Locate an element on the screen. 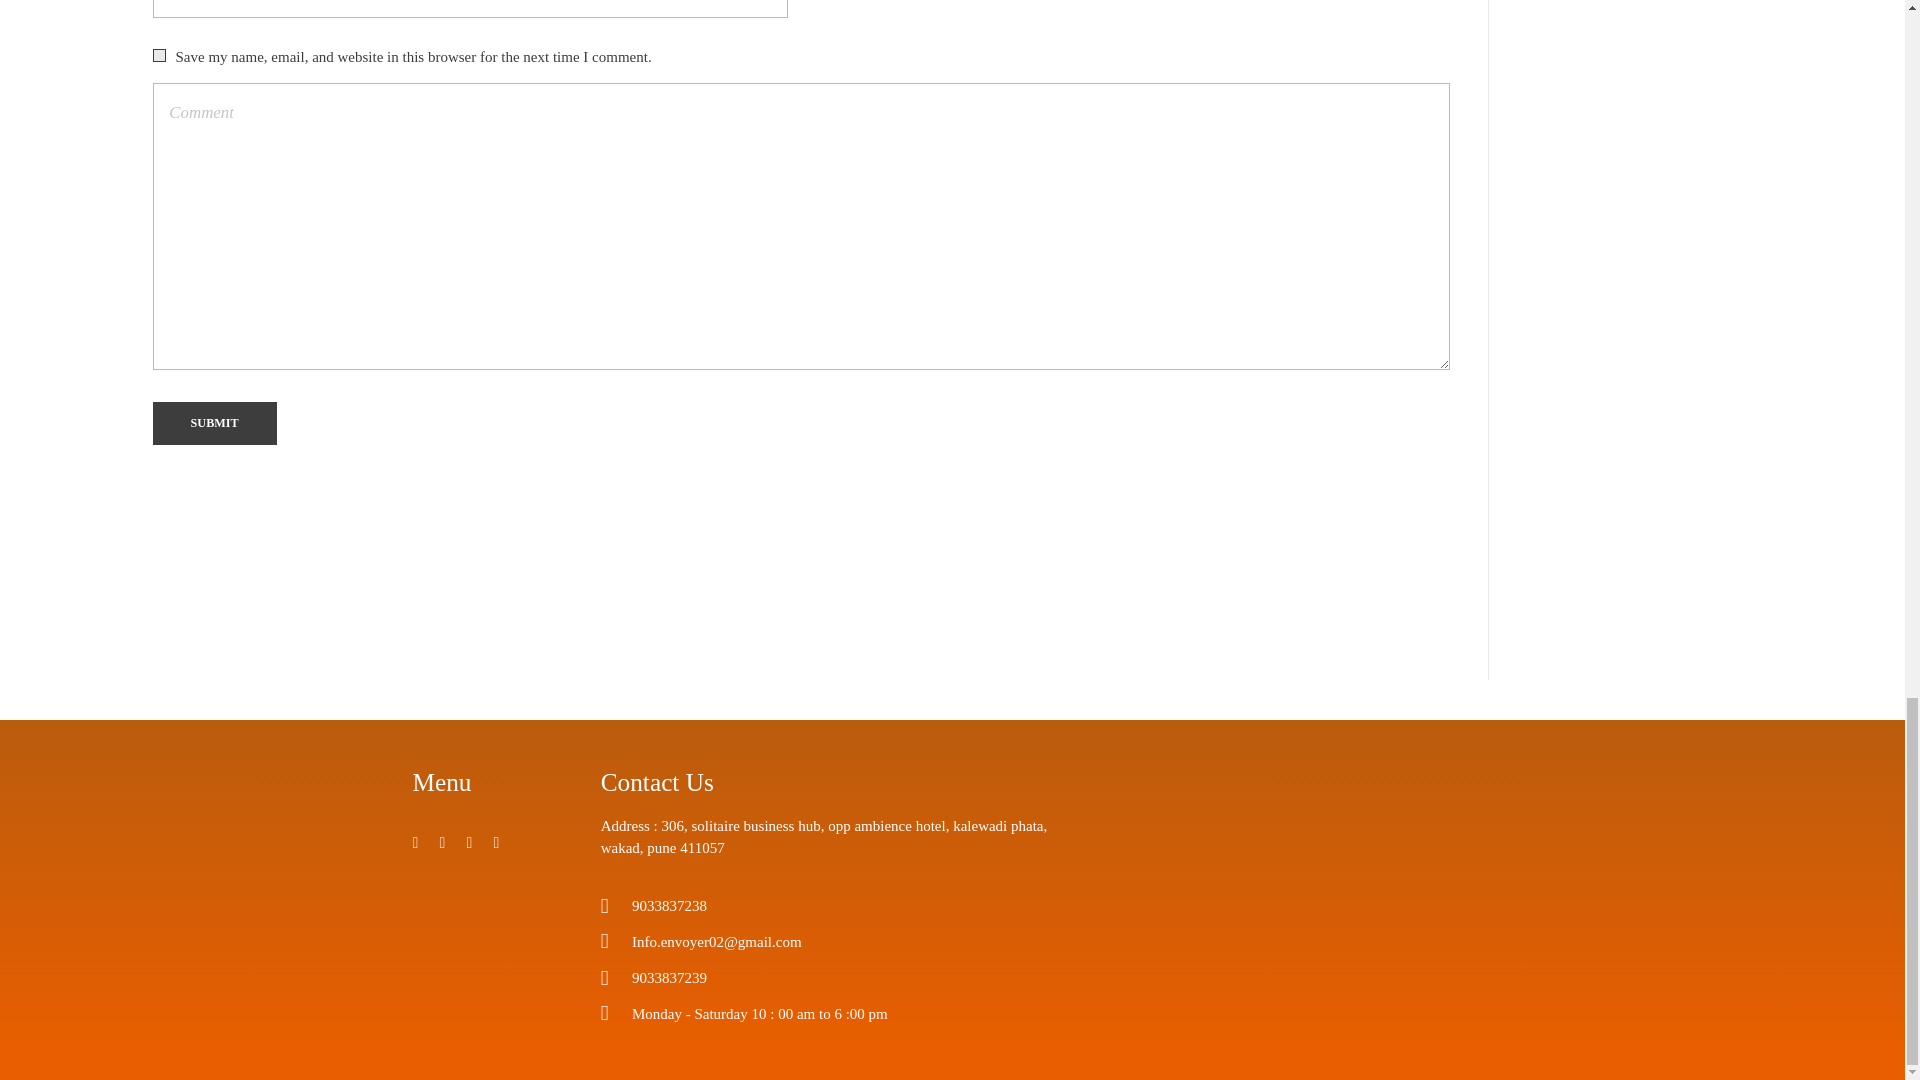 The image size is (1920, 1080). Submit is located at coordinates (214, 422).